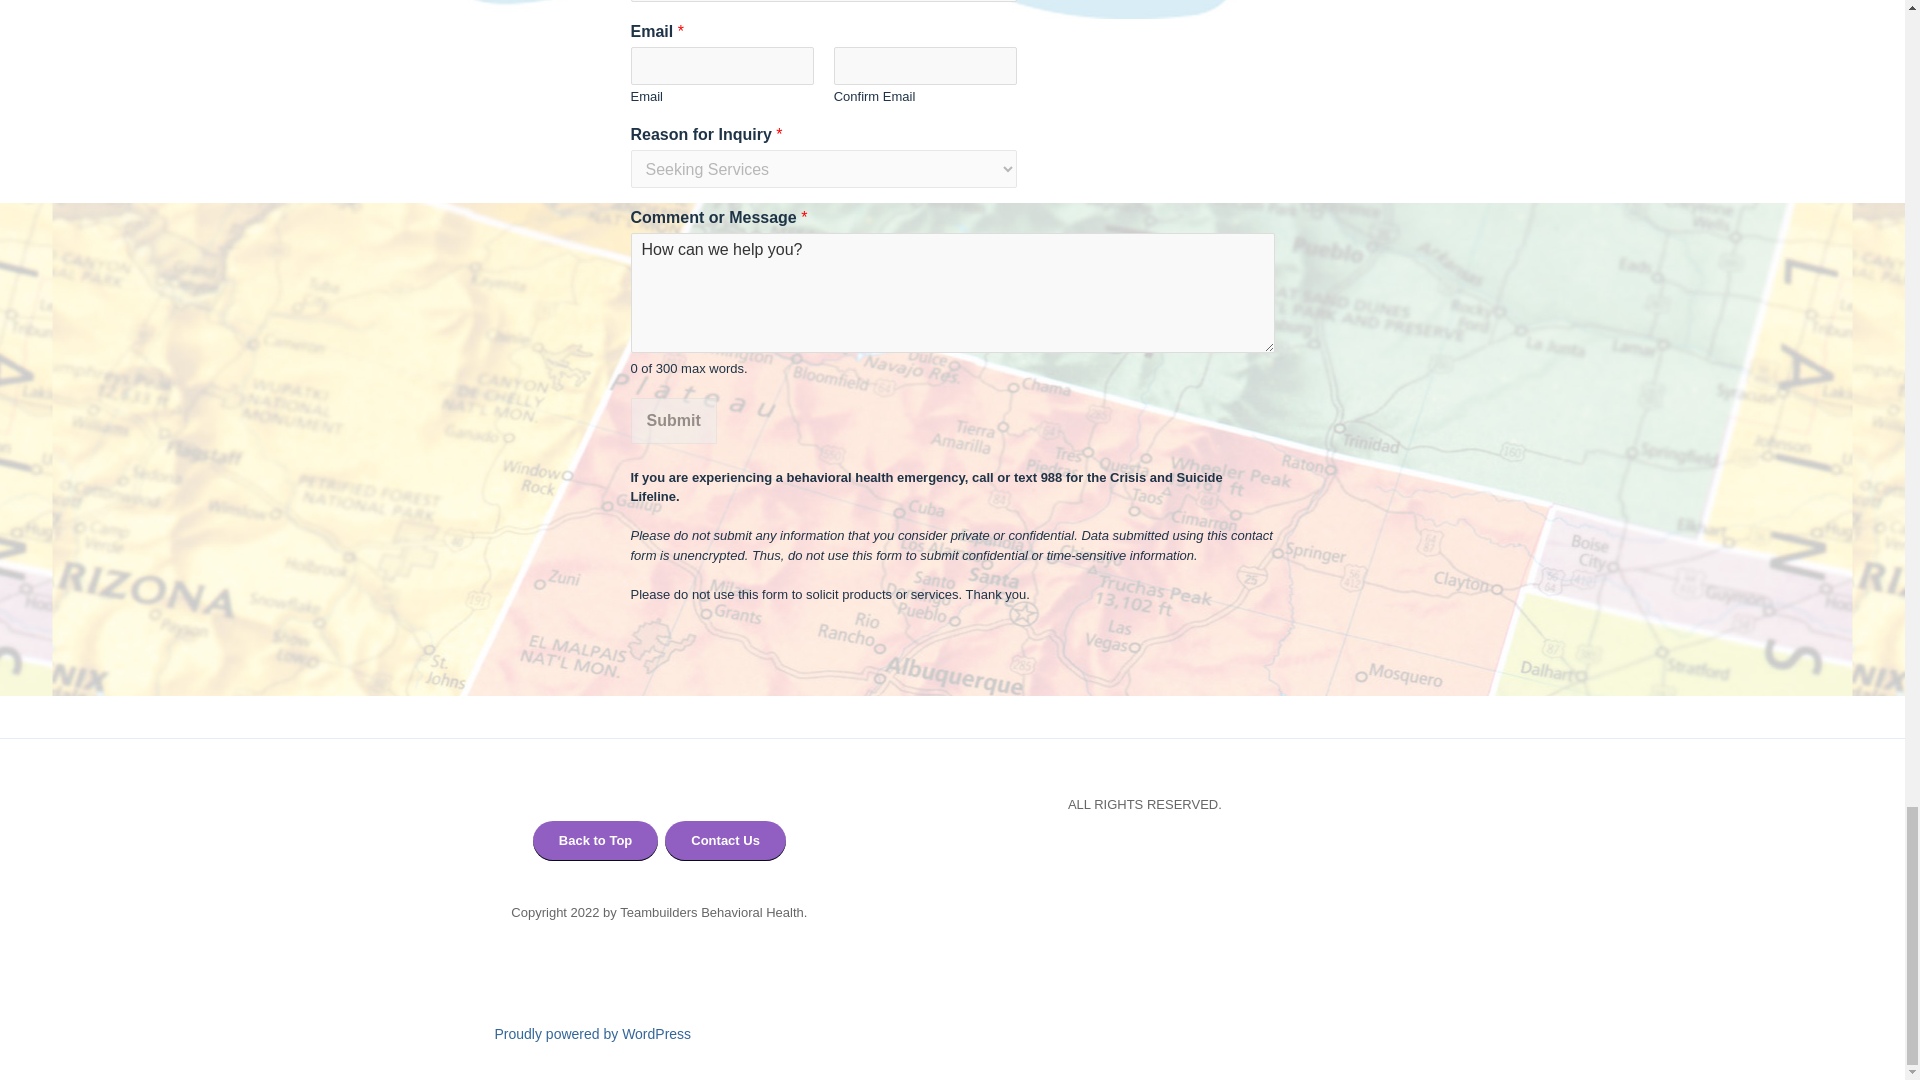 This screenshot has width=1920, height=1080. I want to click on Proudly powered by WordPress, so click(592, 1034).